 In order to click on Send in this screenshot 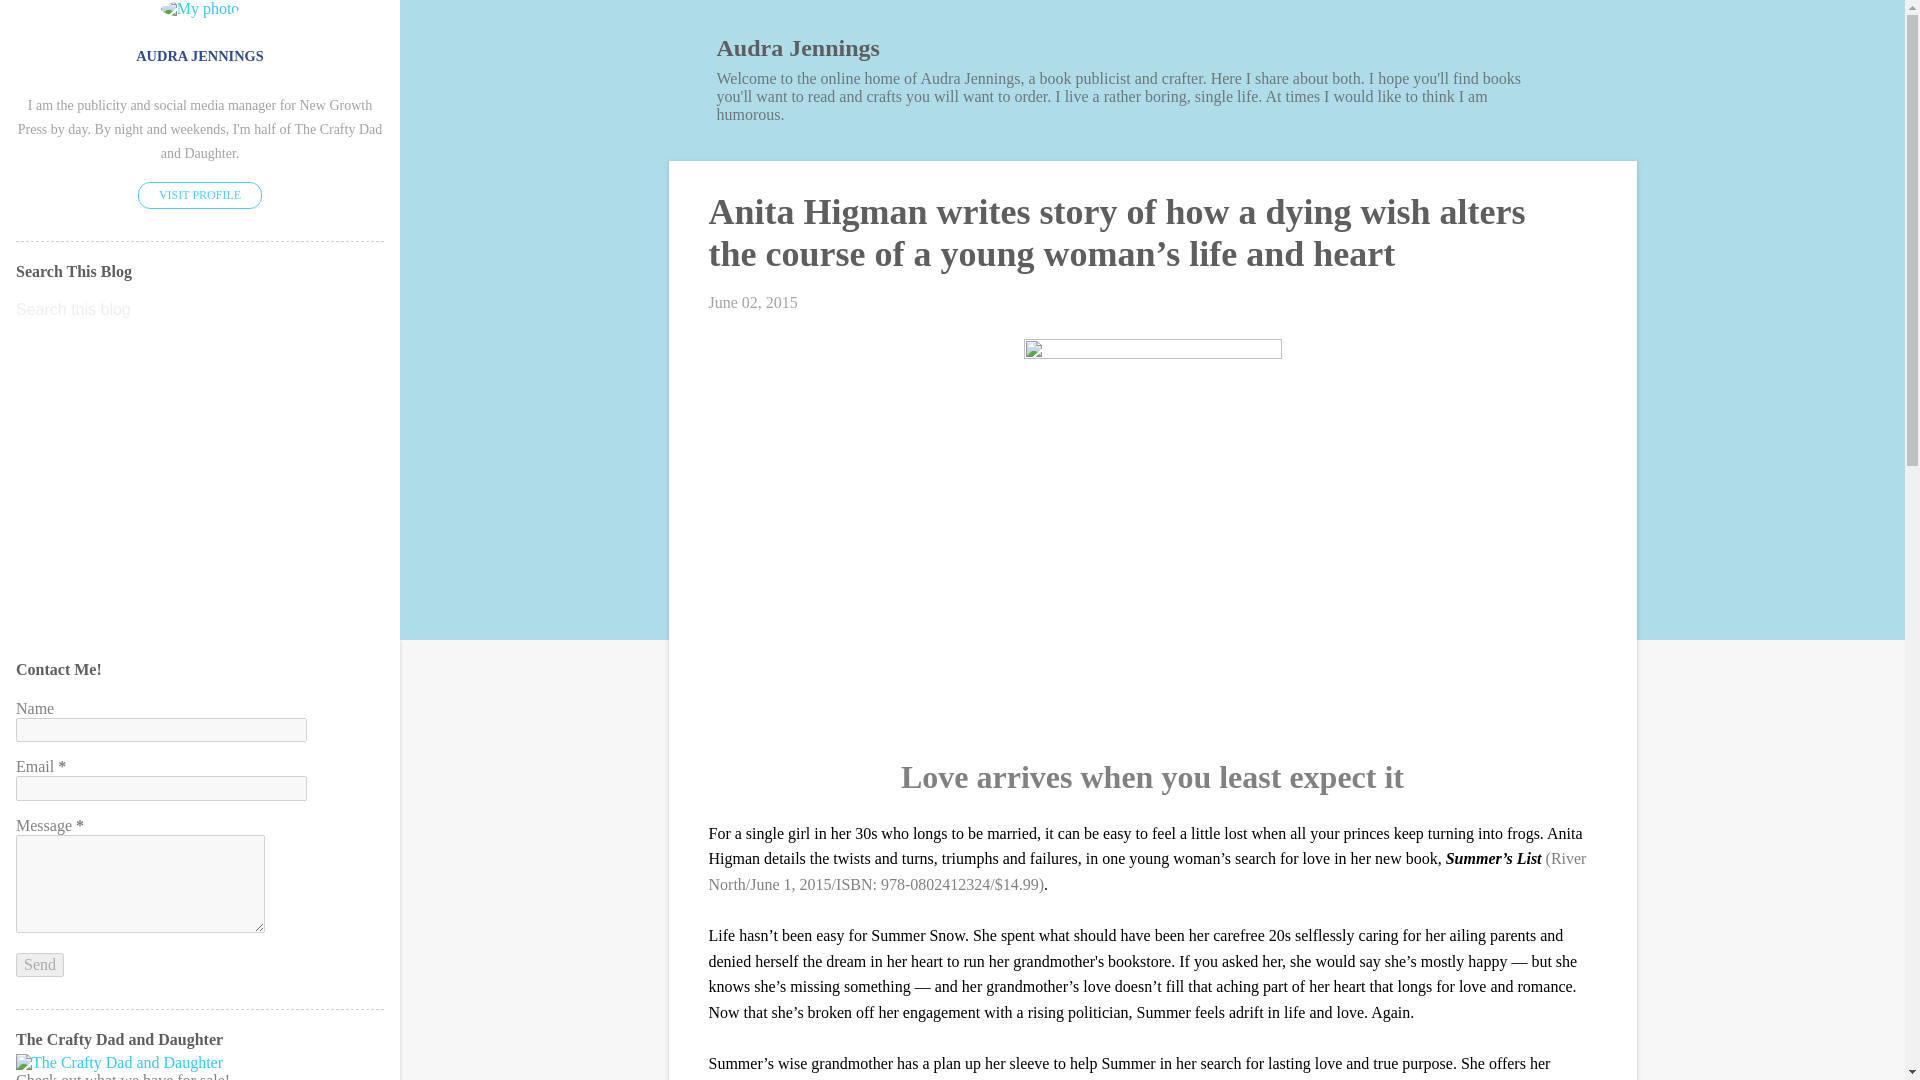, I will do `click(39, 964)`.